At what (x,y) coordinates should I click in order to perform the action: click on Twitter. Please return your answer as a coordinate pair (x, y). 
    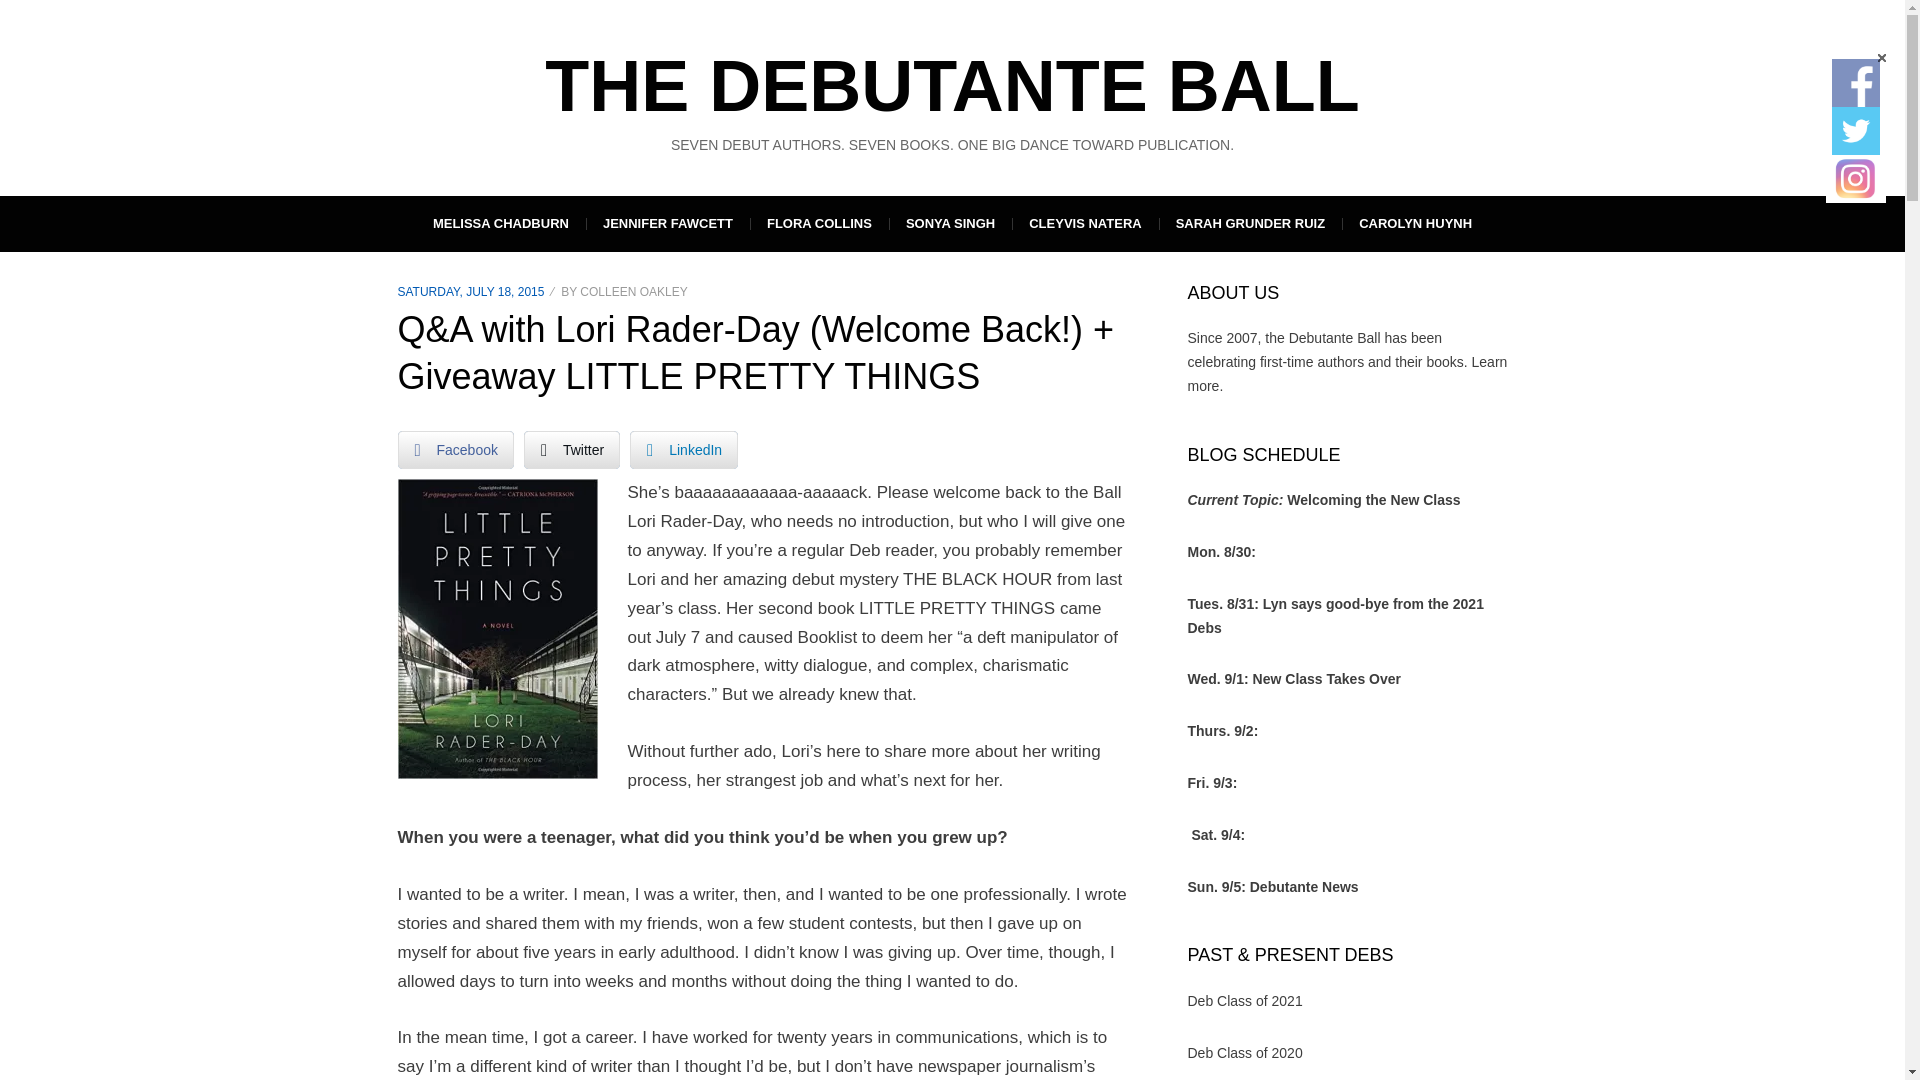
    Looking at the image, I should click on (572, 449).